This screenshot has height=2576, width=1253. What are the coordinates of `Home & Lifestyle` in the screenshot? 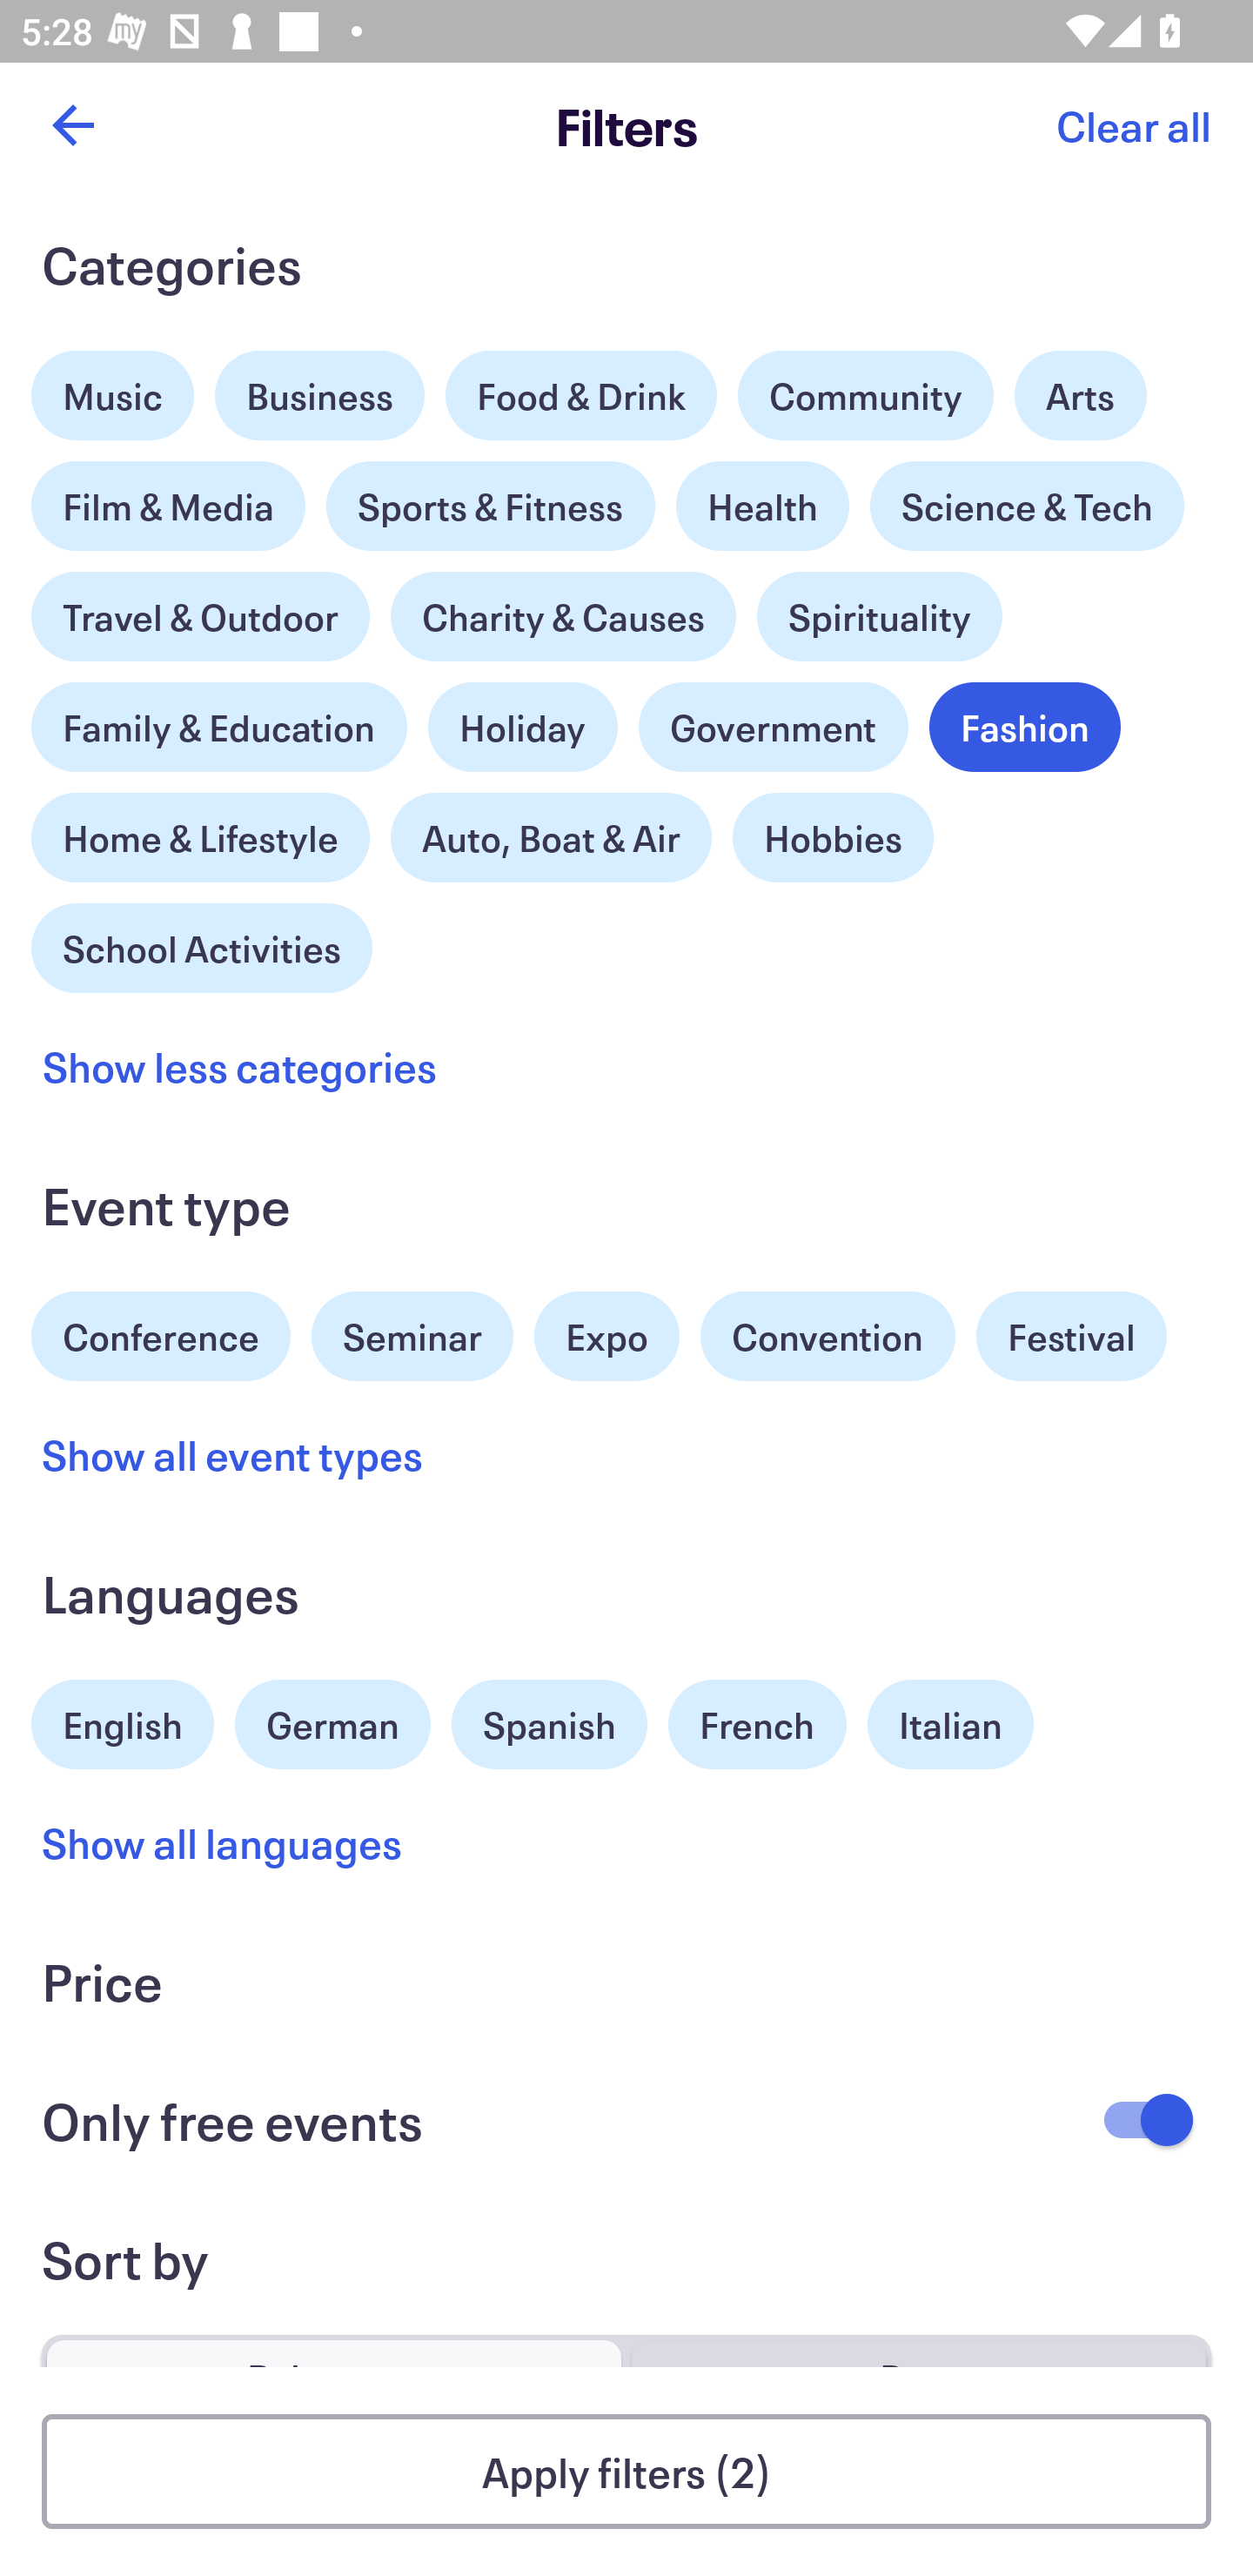 It's located at (200, 830).